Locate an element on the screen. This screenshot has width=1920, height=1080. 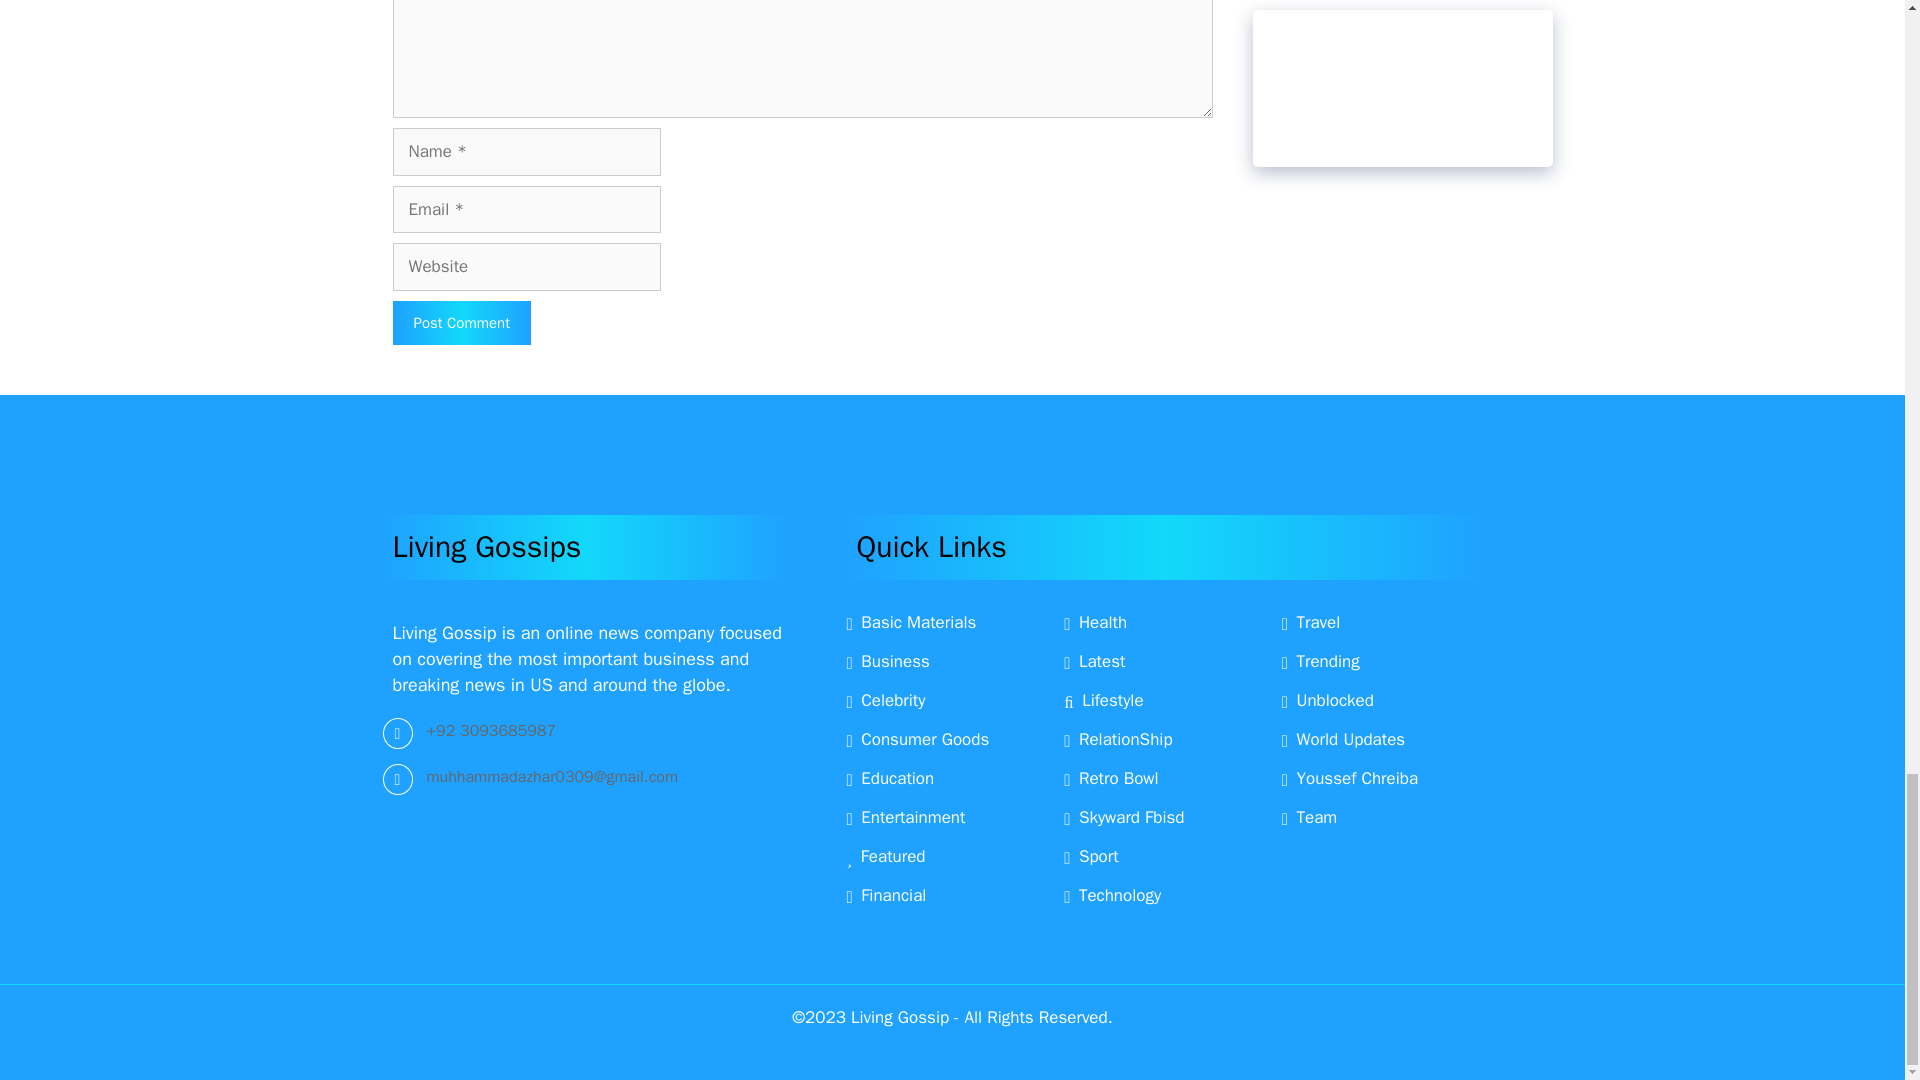
Celebrity is located at coordinates (886, 700).